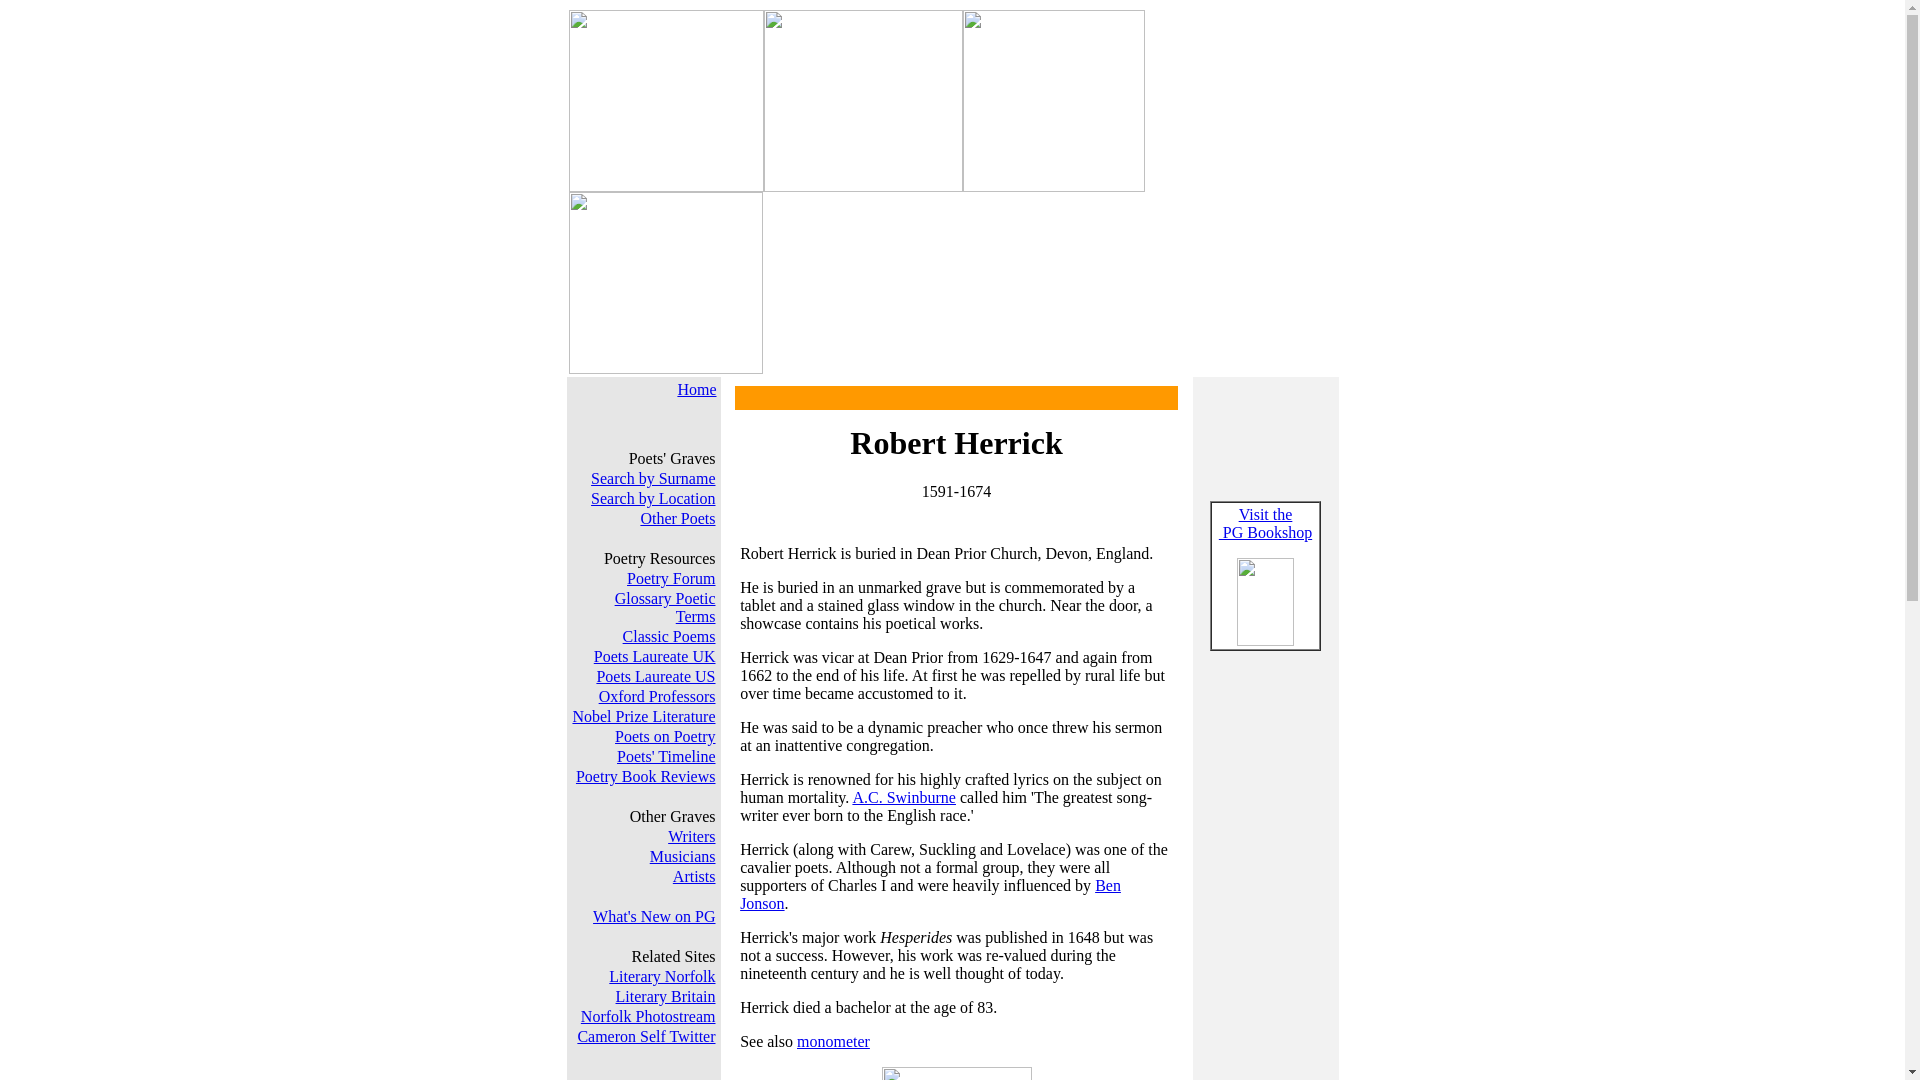 Image resolution: width=1920 pixels, height=1080 pixels. What do you see at coordinates (646, 1036) in the screenshot?
I see `Cameron Self Twitter` at bounding box center [646, 1036].